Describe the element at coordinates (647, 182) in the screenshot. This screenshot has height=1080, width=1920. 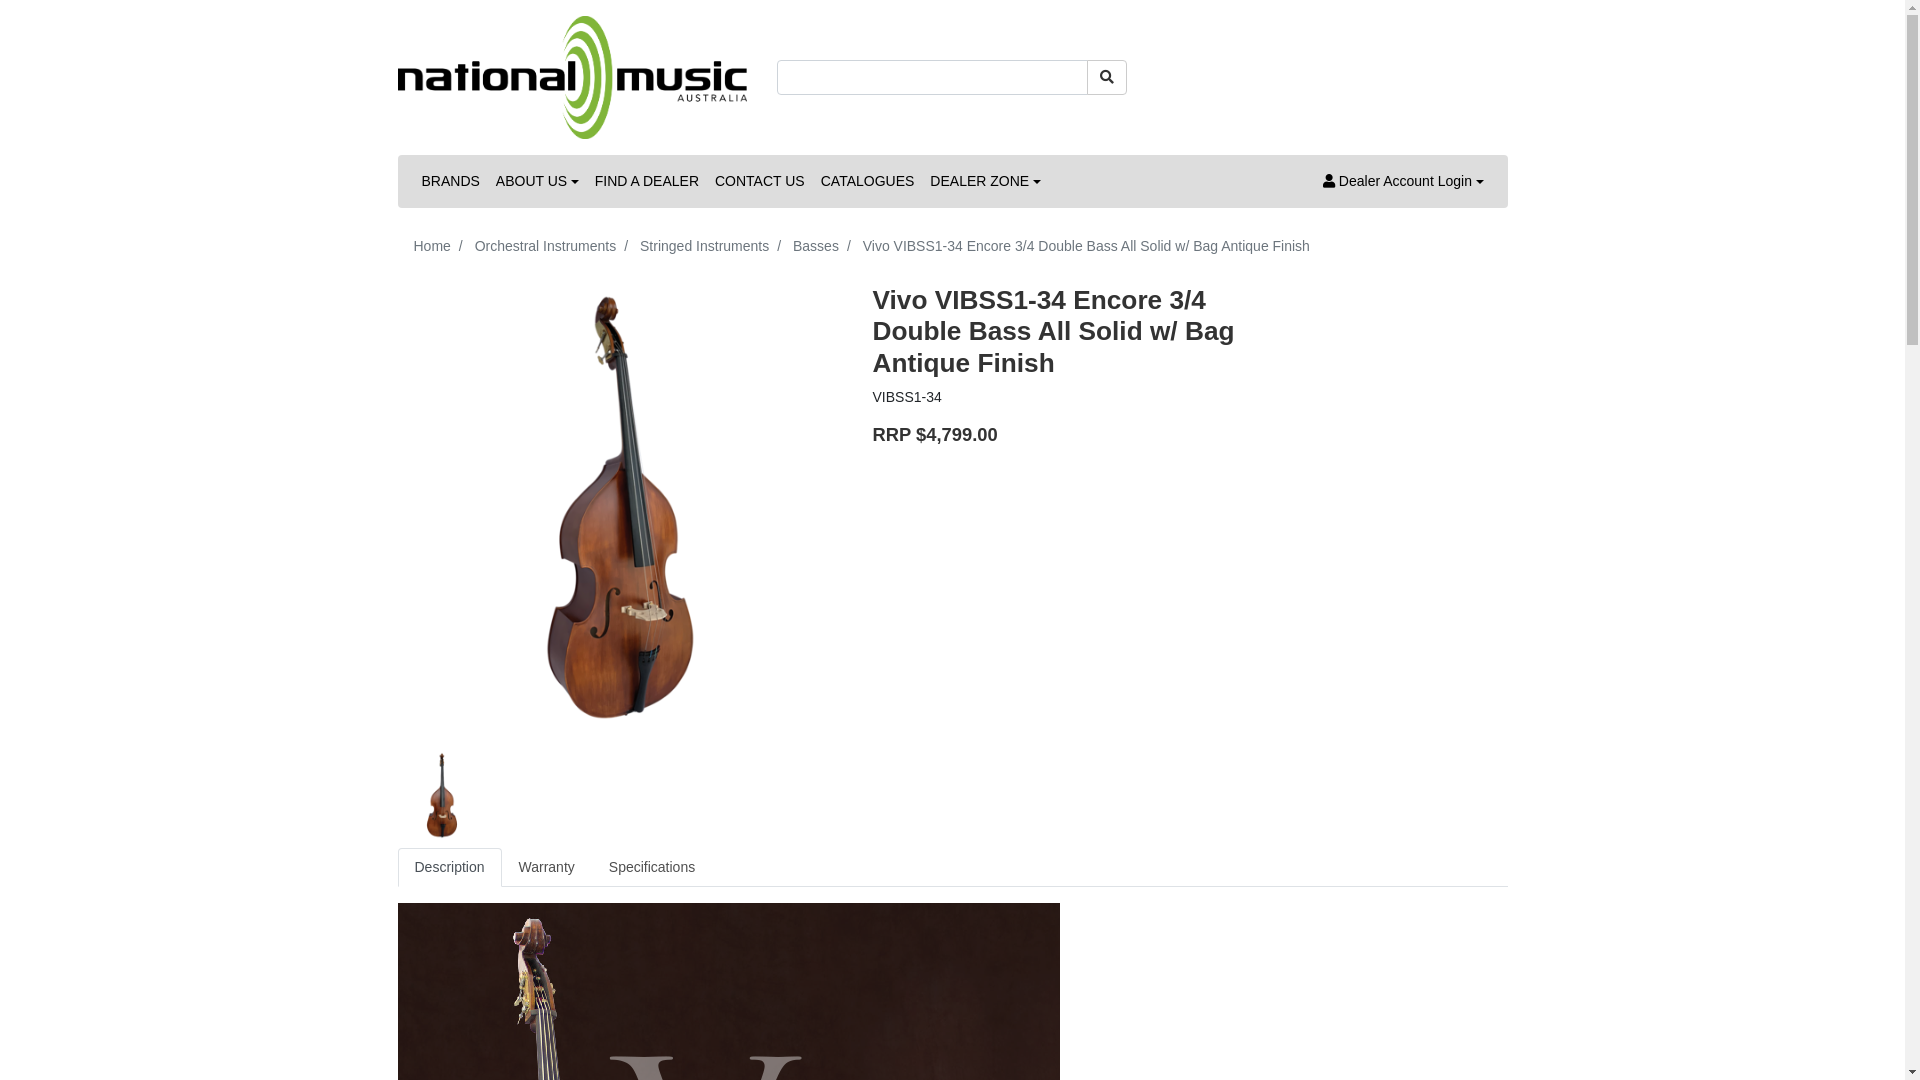
I see `FIND A DEALER` at that location.